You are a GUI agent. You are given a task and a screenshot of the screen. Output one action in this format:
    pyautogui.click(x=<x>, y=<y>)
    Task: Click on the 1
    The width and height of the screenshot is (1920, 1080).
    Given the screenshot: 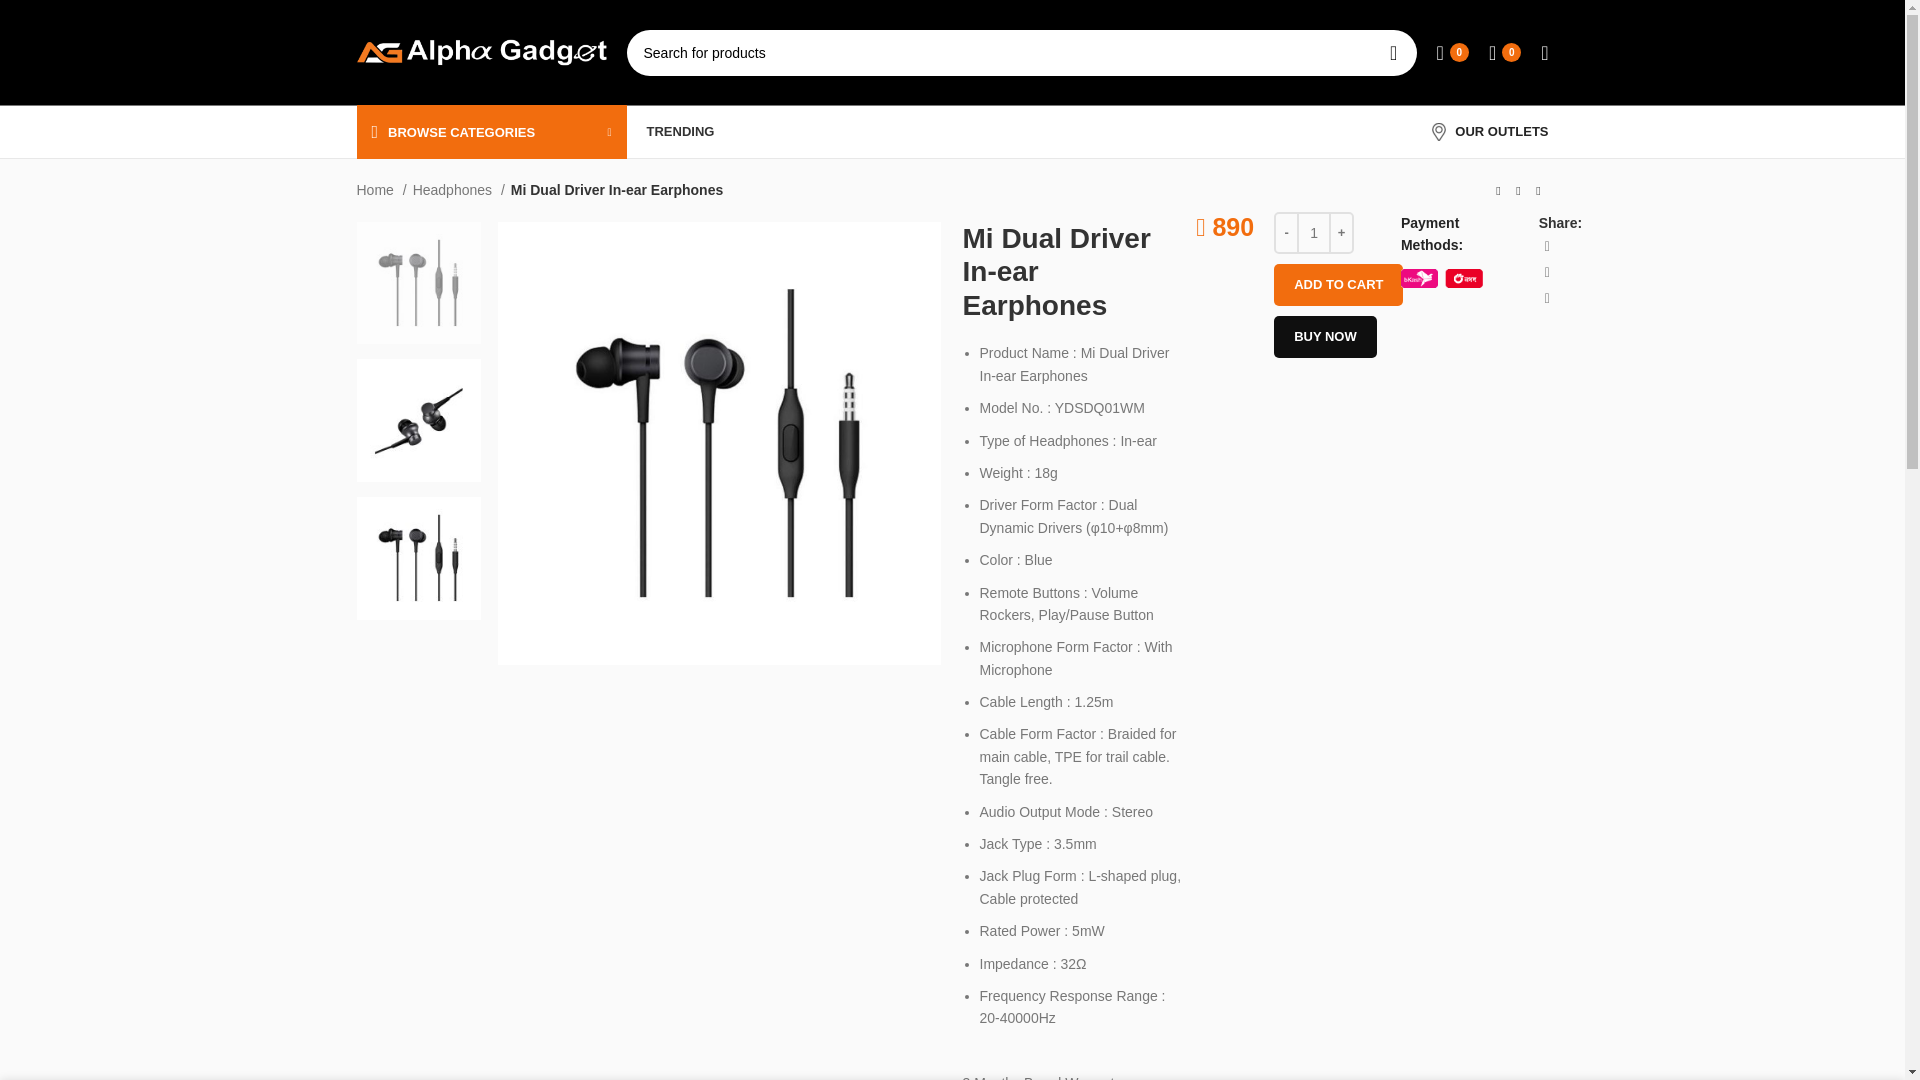 What is the action you would take?
    pyautogui.click(x=1314, y=232)
    